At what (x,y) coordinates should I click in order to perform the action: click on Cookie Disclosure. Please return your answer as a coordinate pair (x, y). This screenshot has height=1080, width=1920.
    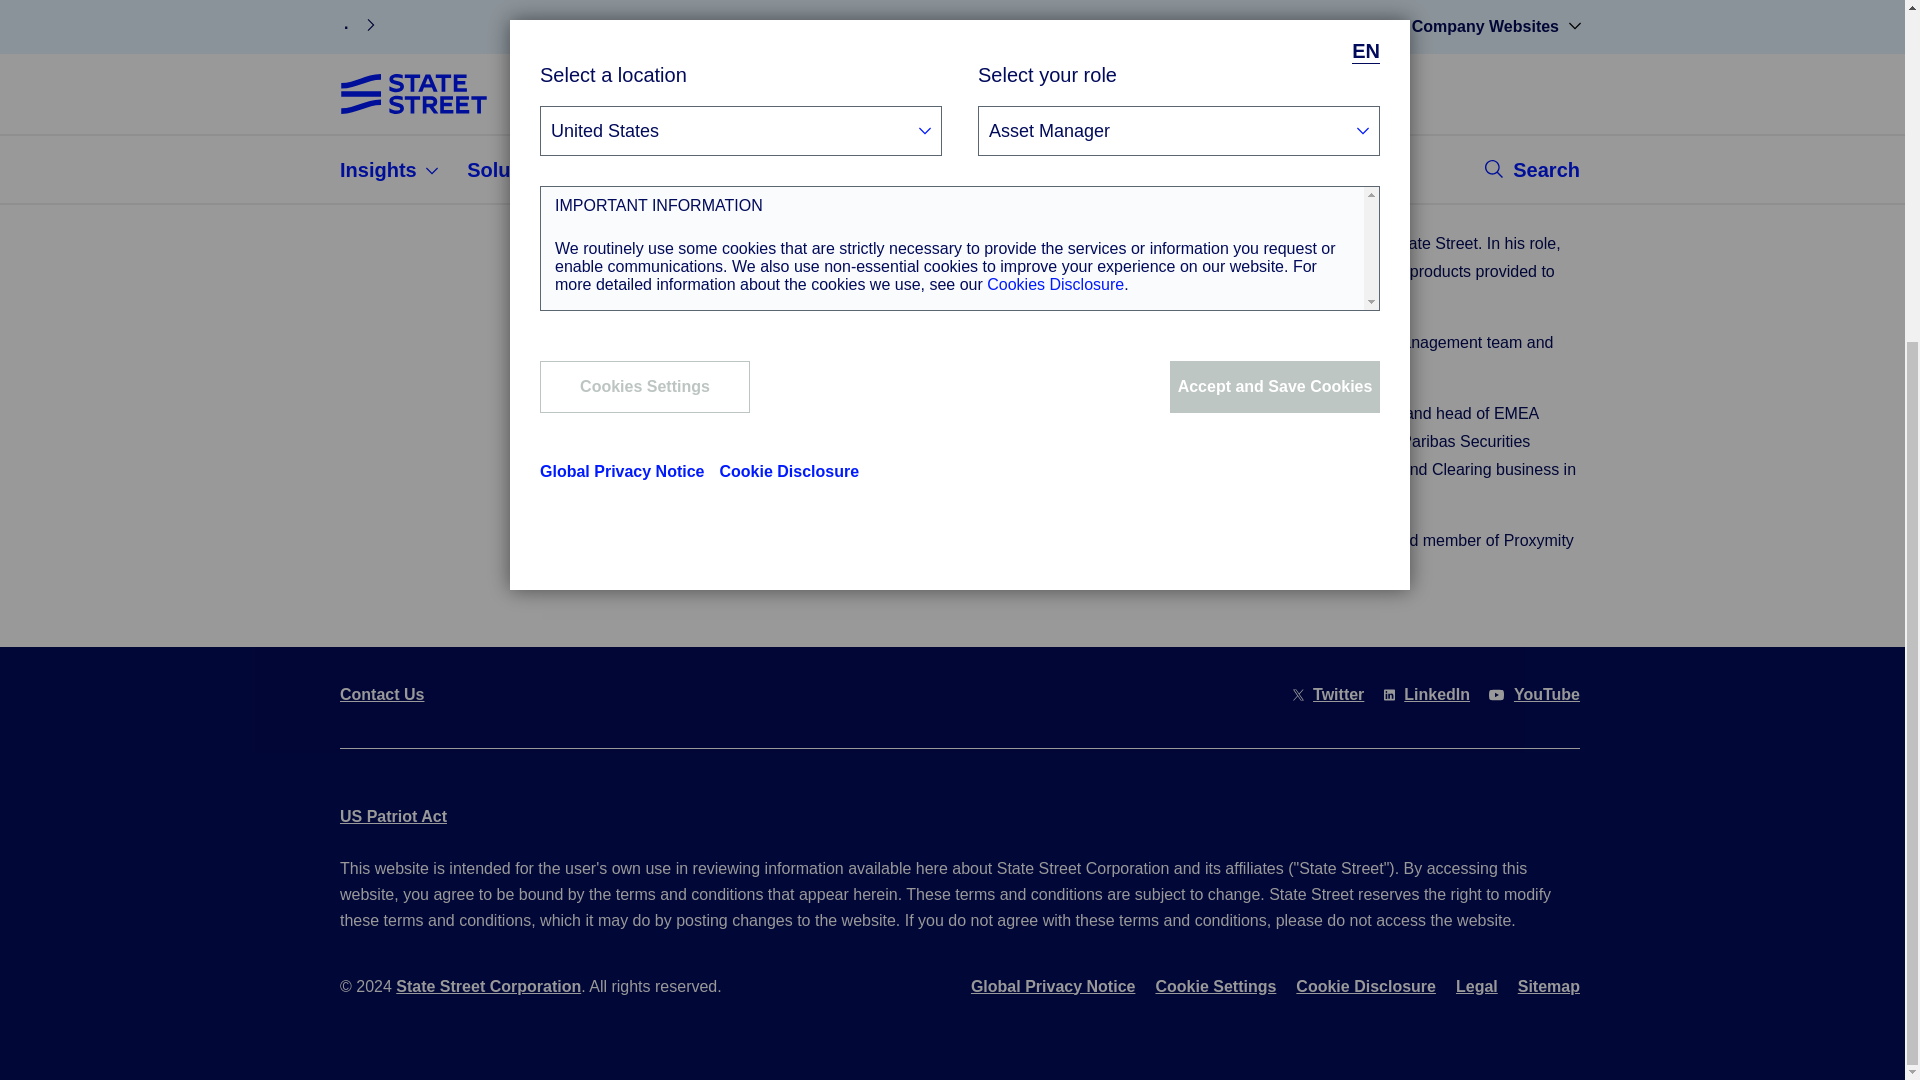
    Looking at the image, I should click on (1366, 990).